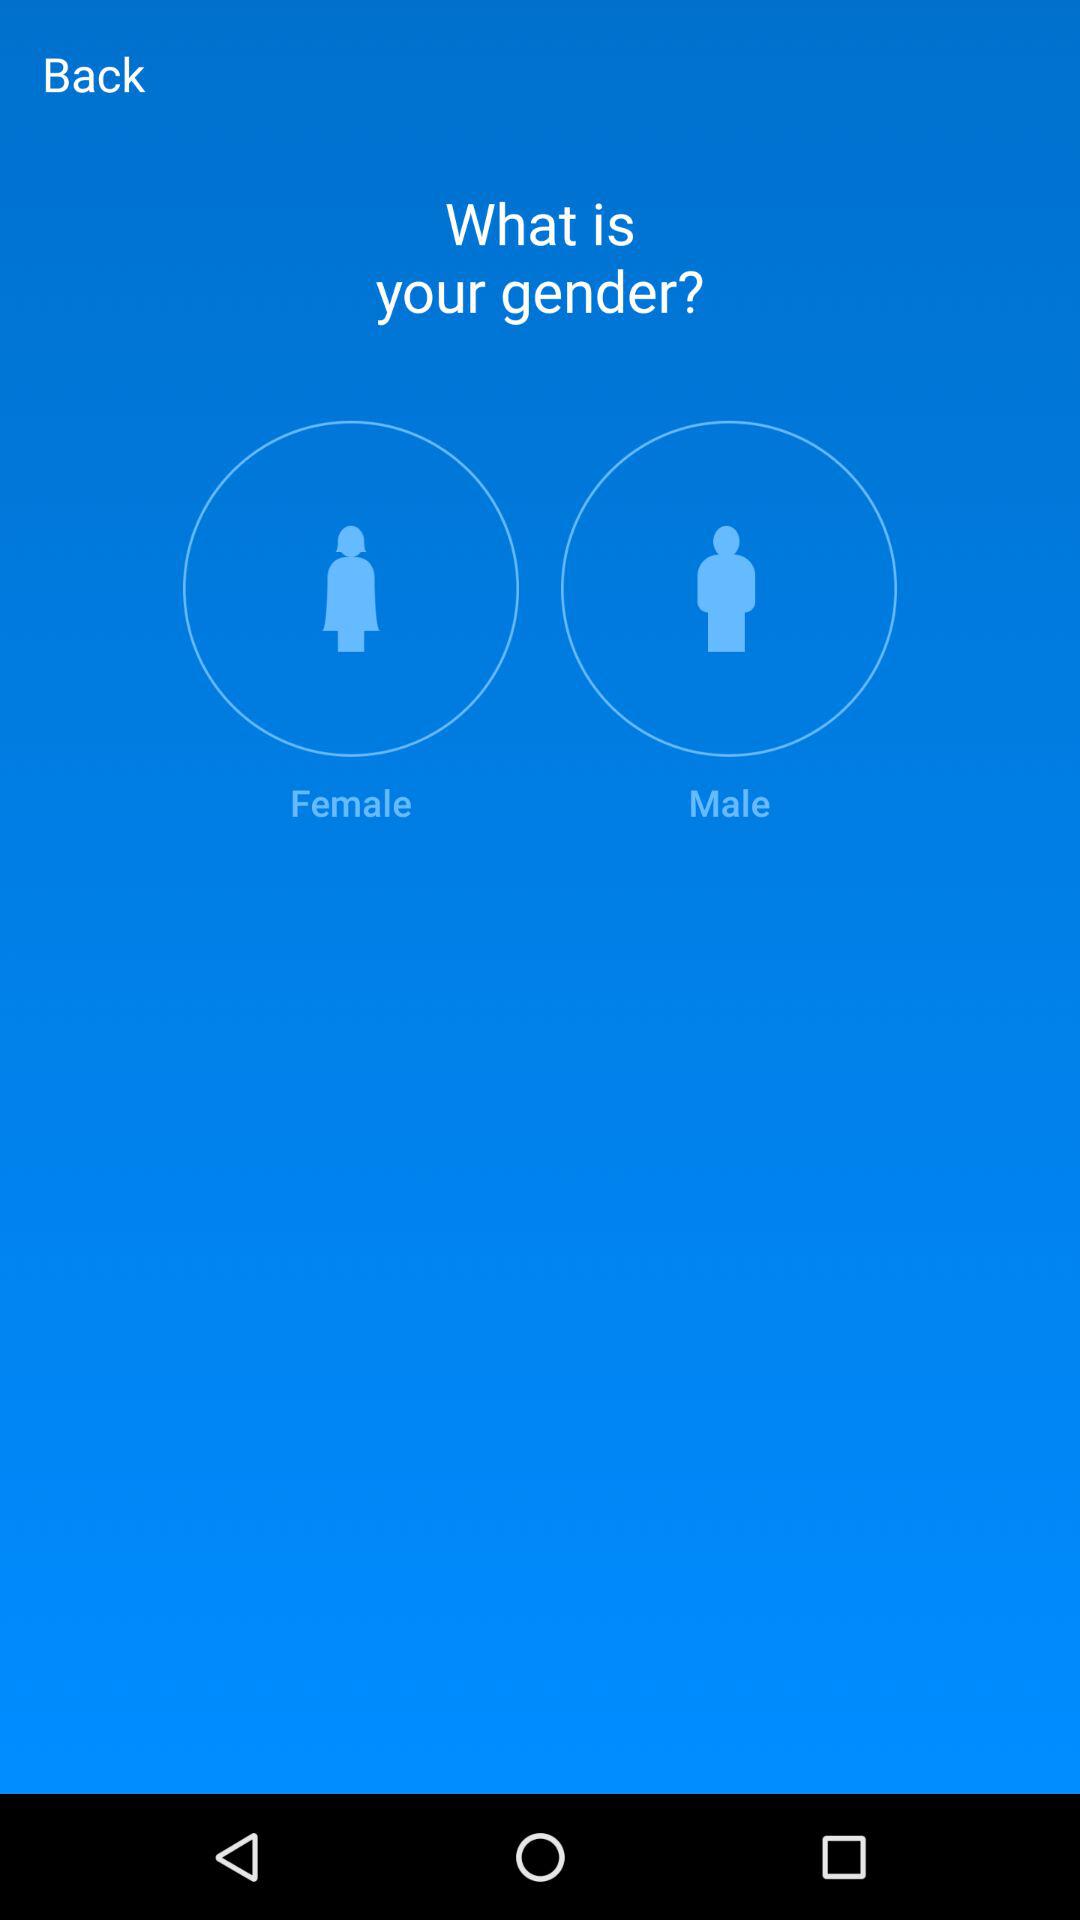  I want to click on tap the icon below what is your item, so click(729, 624).